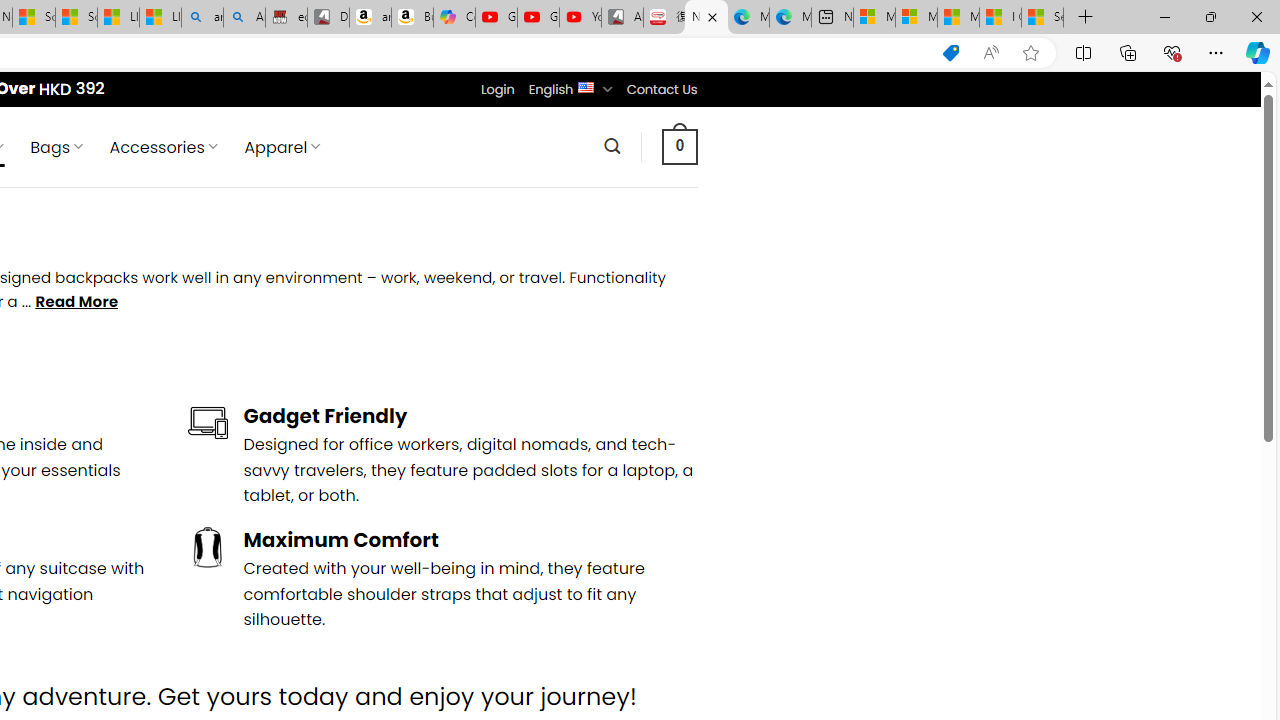  I want to click on Login, so click(497, 89).